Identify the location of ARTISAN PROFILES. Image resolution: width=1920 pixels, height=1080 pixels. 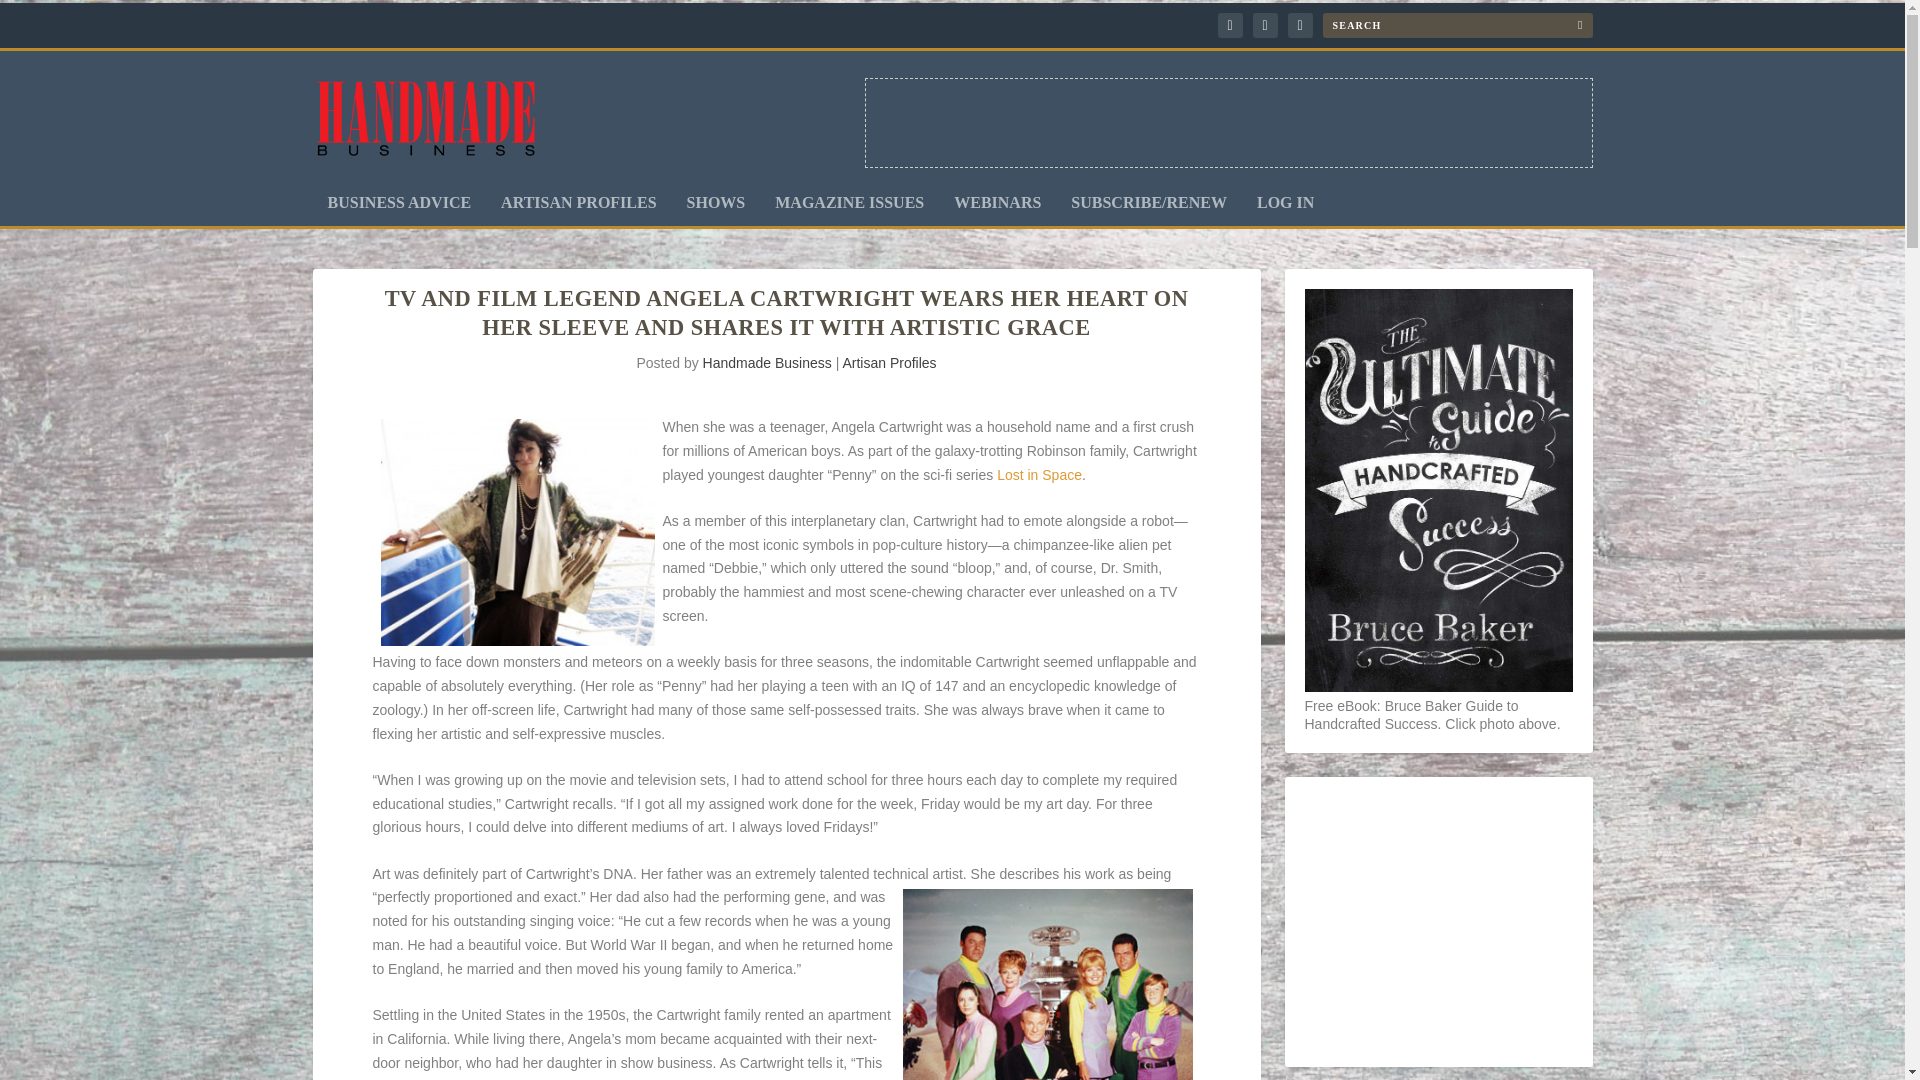
(578, 210).